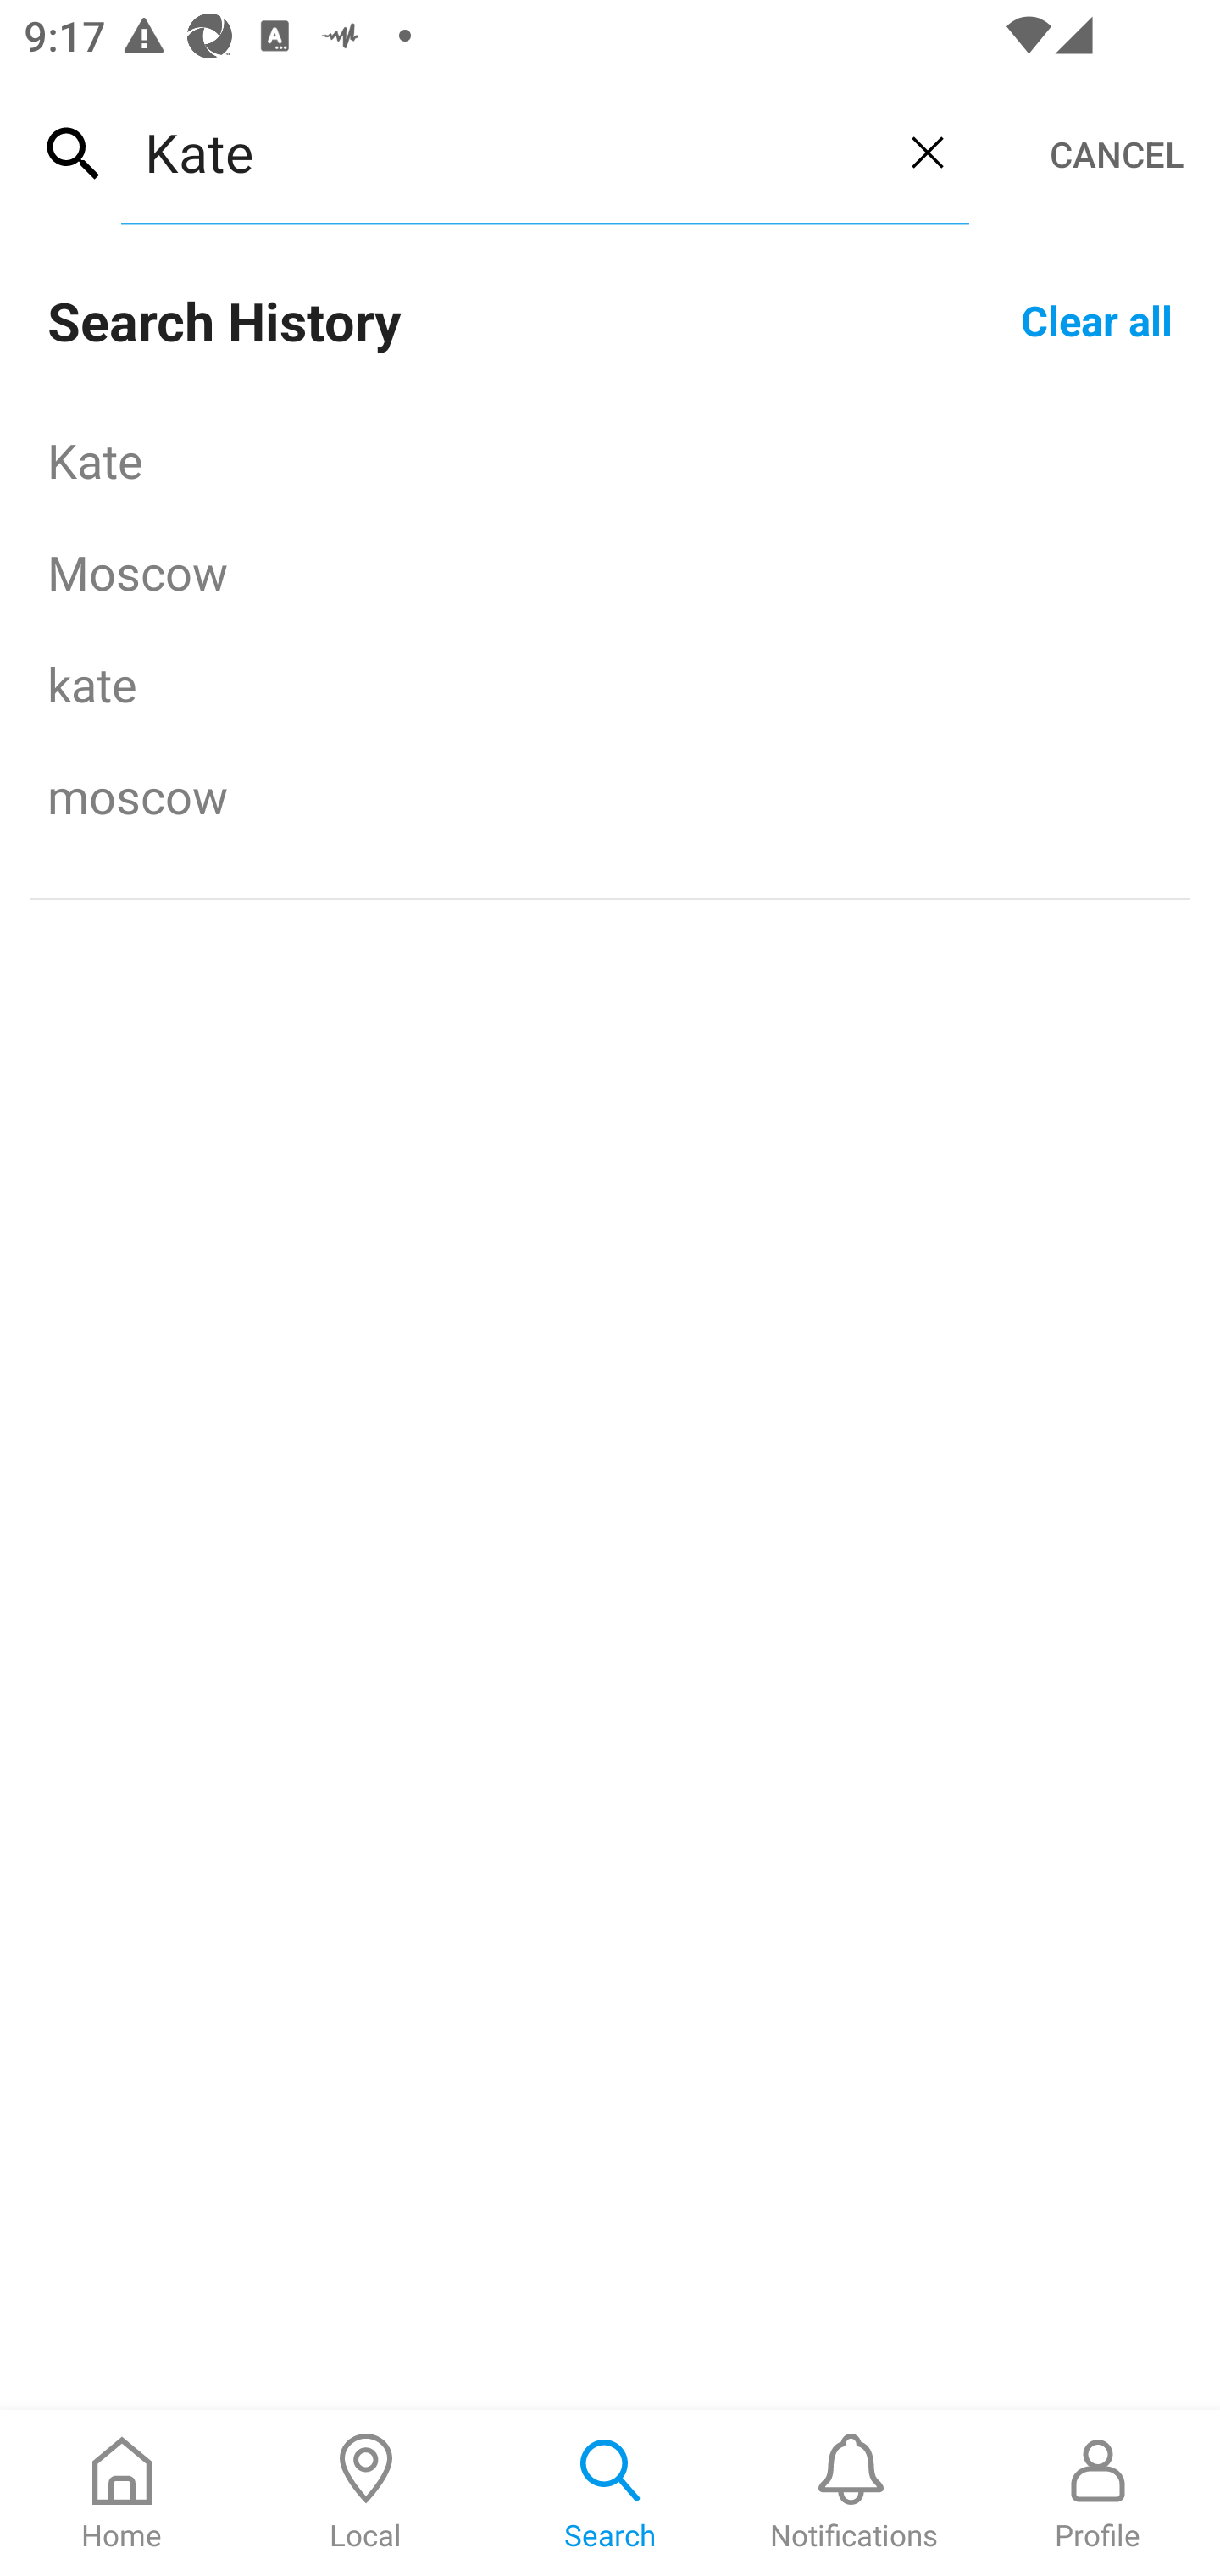 The width and height of the screenshot is (1220, 2576). I want to click on Moscow, so click(610, 571).